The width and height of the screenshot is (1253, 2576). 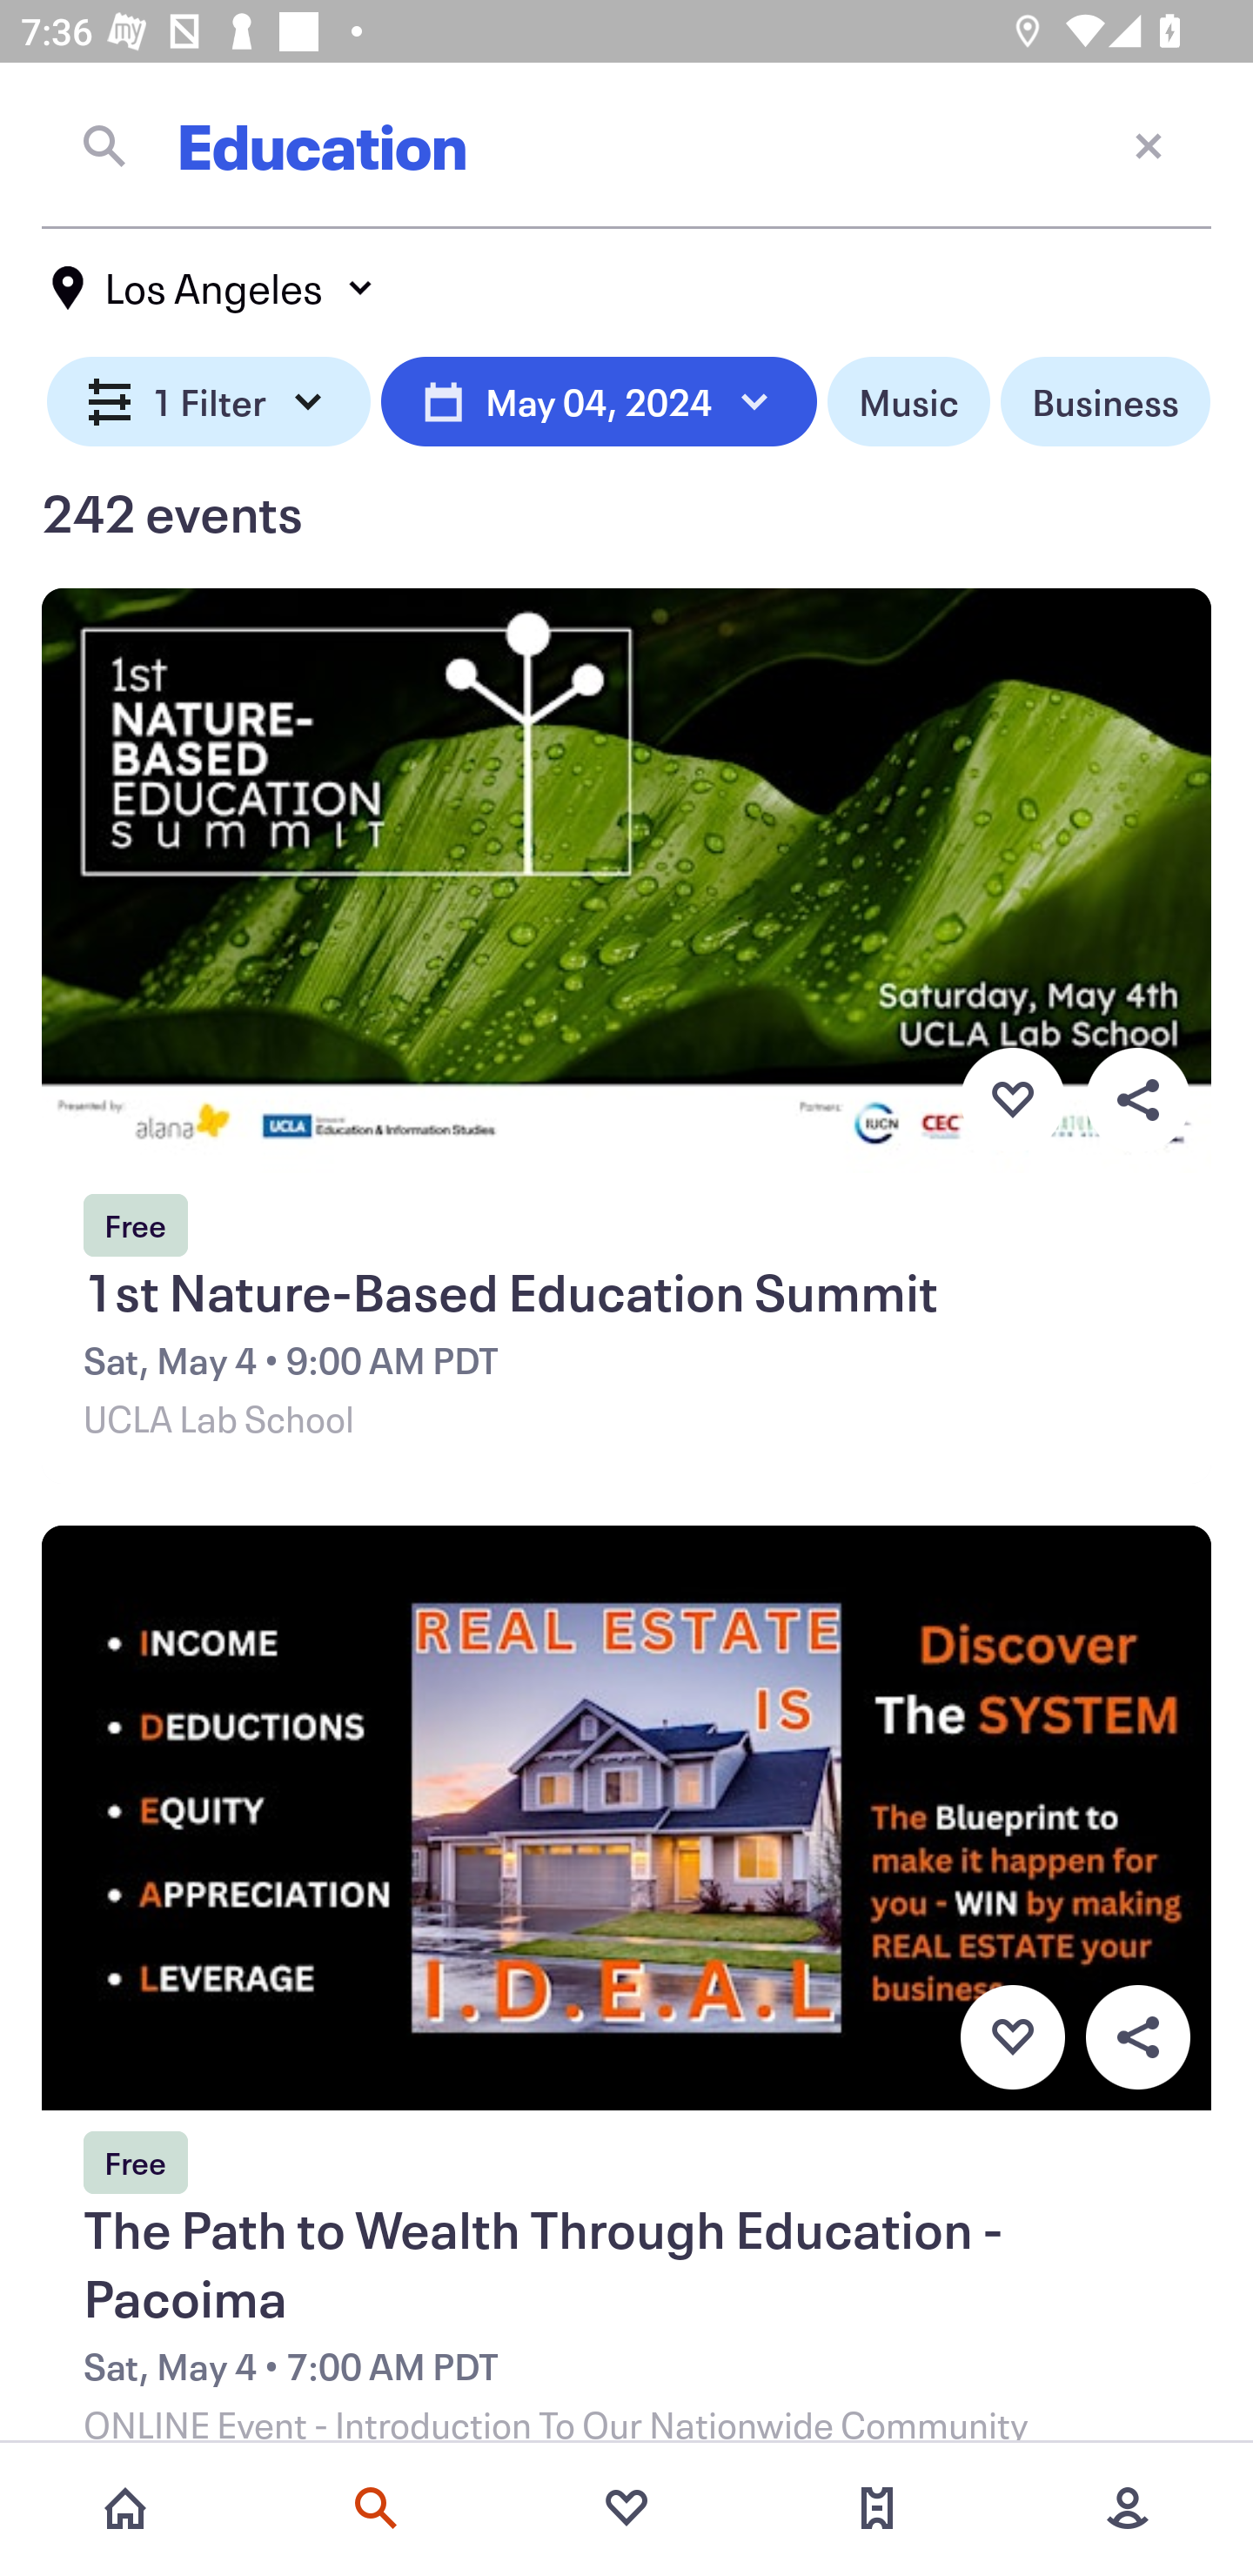 What do you see at coordinates (214, 288) in the screenshot?
I see `Los Angeles` at bounding box center [214, 288].